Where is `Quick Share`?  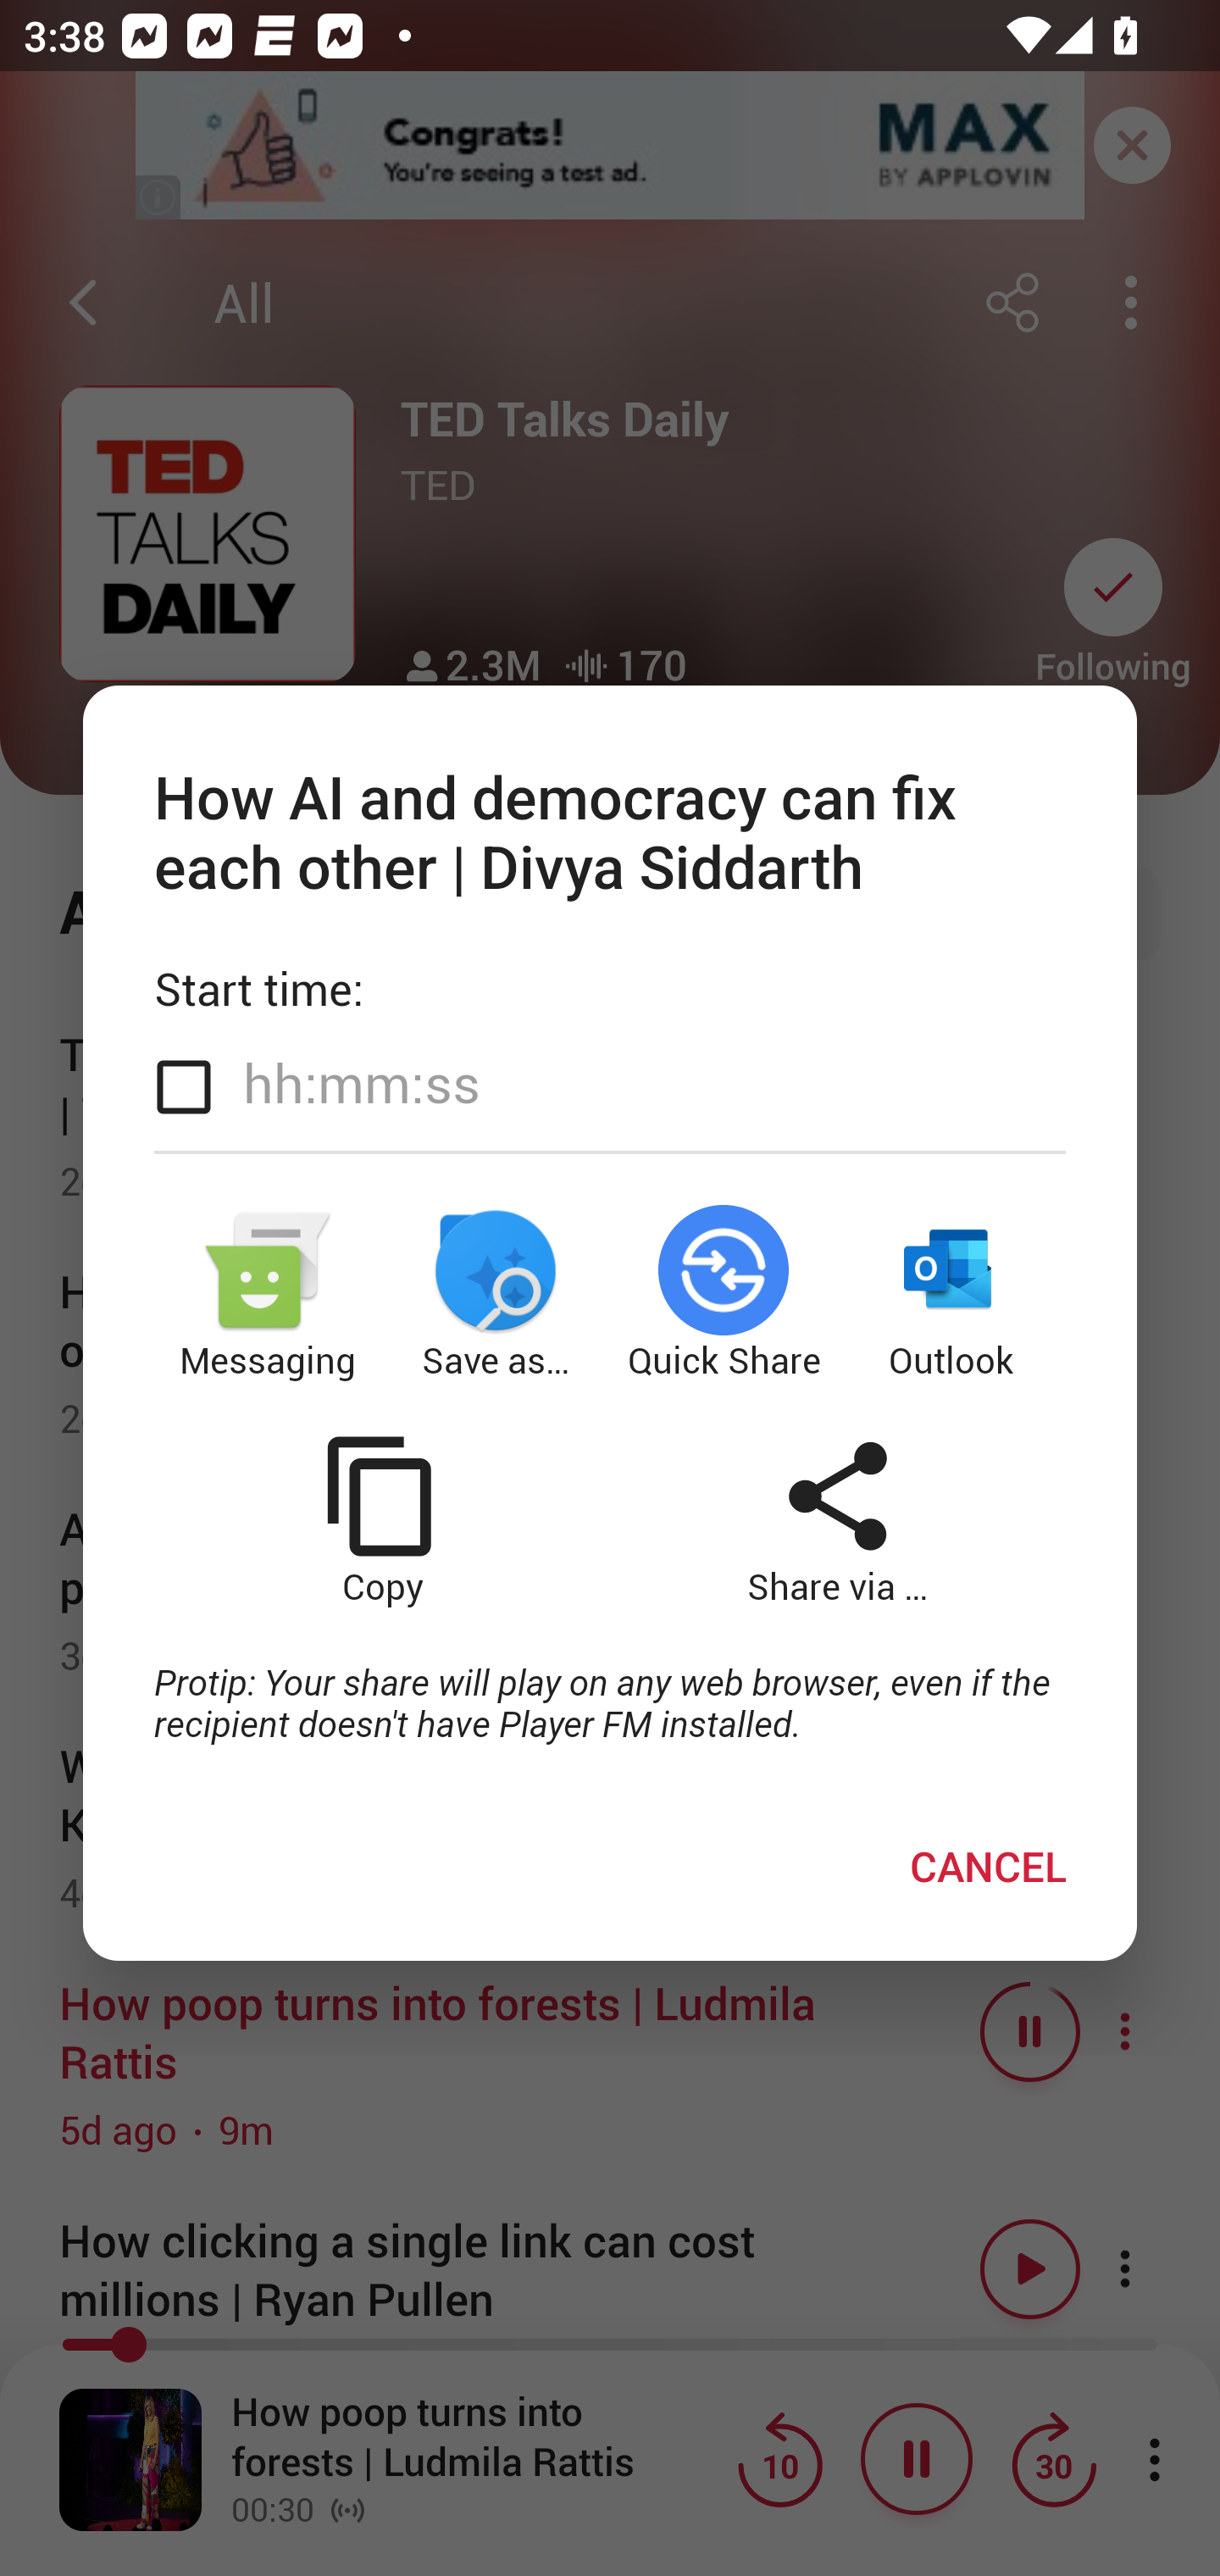
Quick Share is located at coordinates (724, 1291).